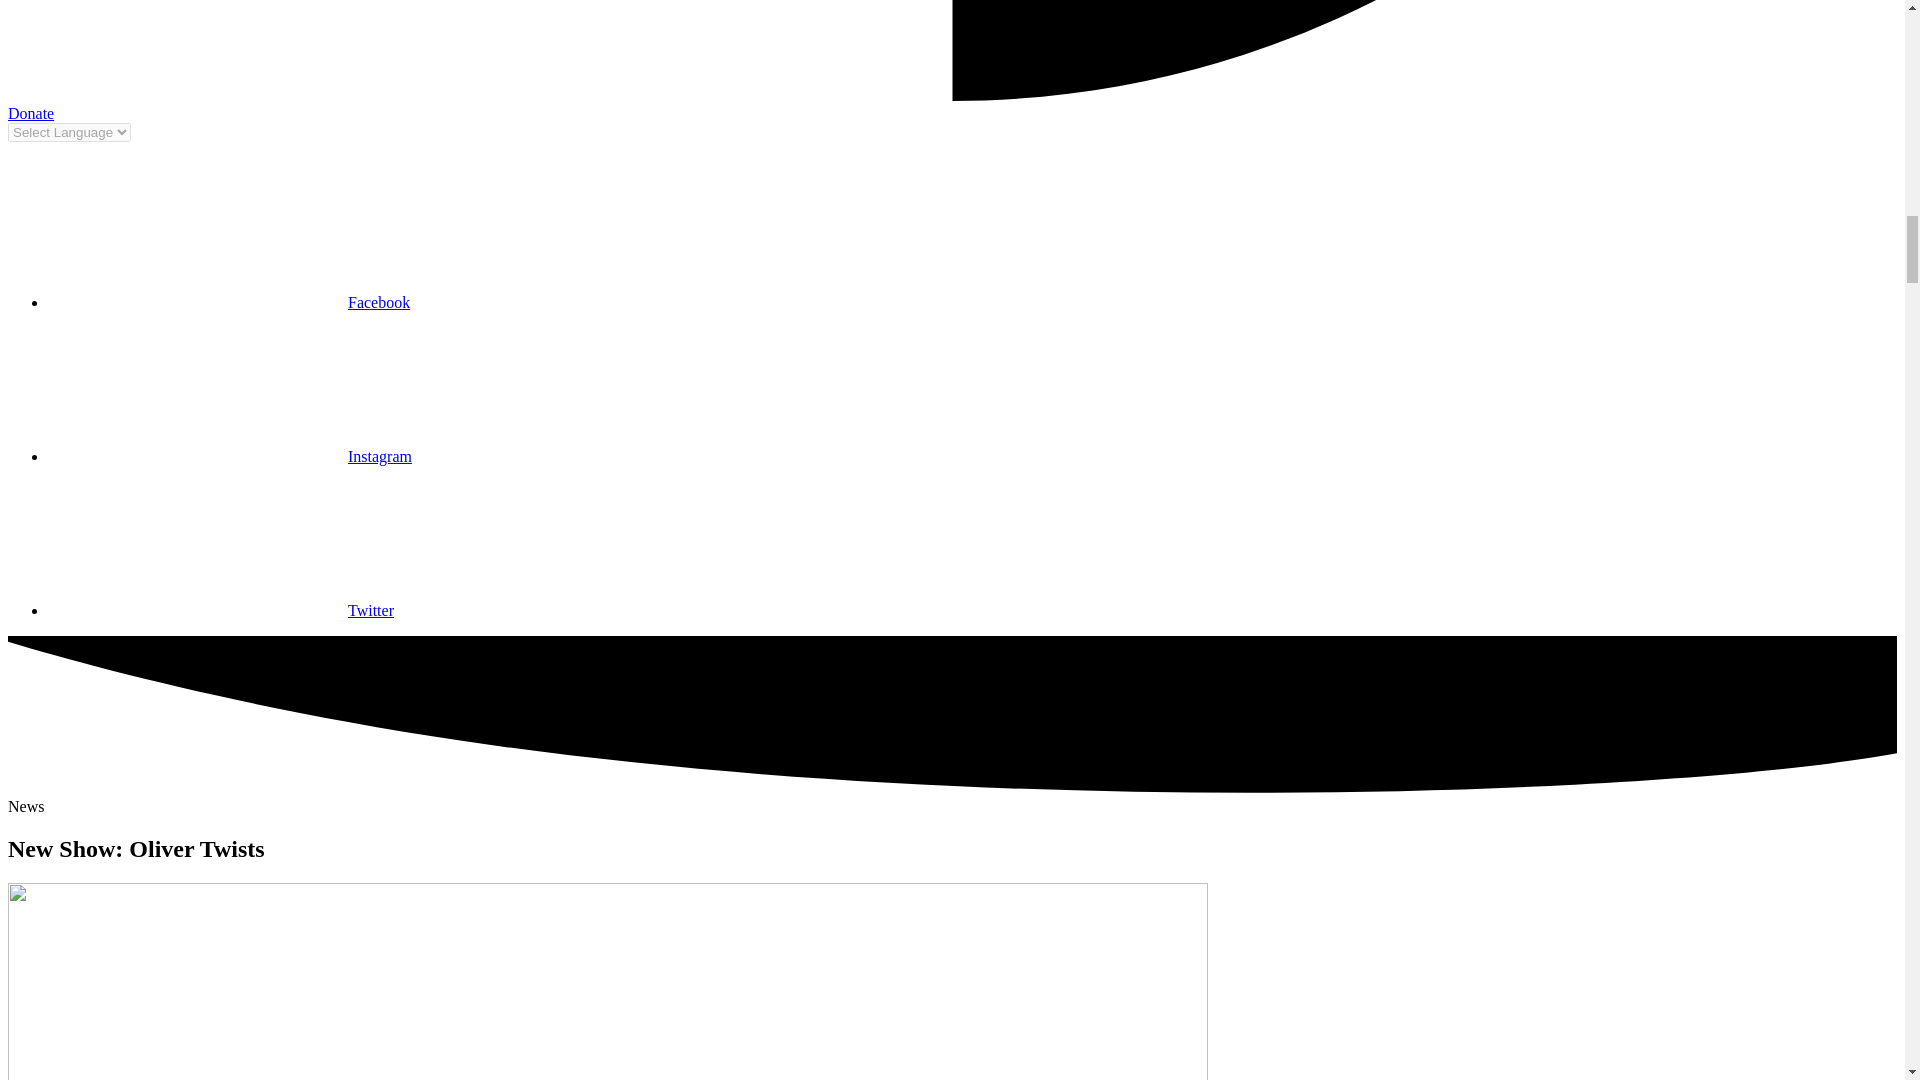 The image size is (1920, 1080). What do you see at coordinates (230, 456) in the screenshot?
I see `Visit us on Instagram` at bounding box center [230, 456].